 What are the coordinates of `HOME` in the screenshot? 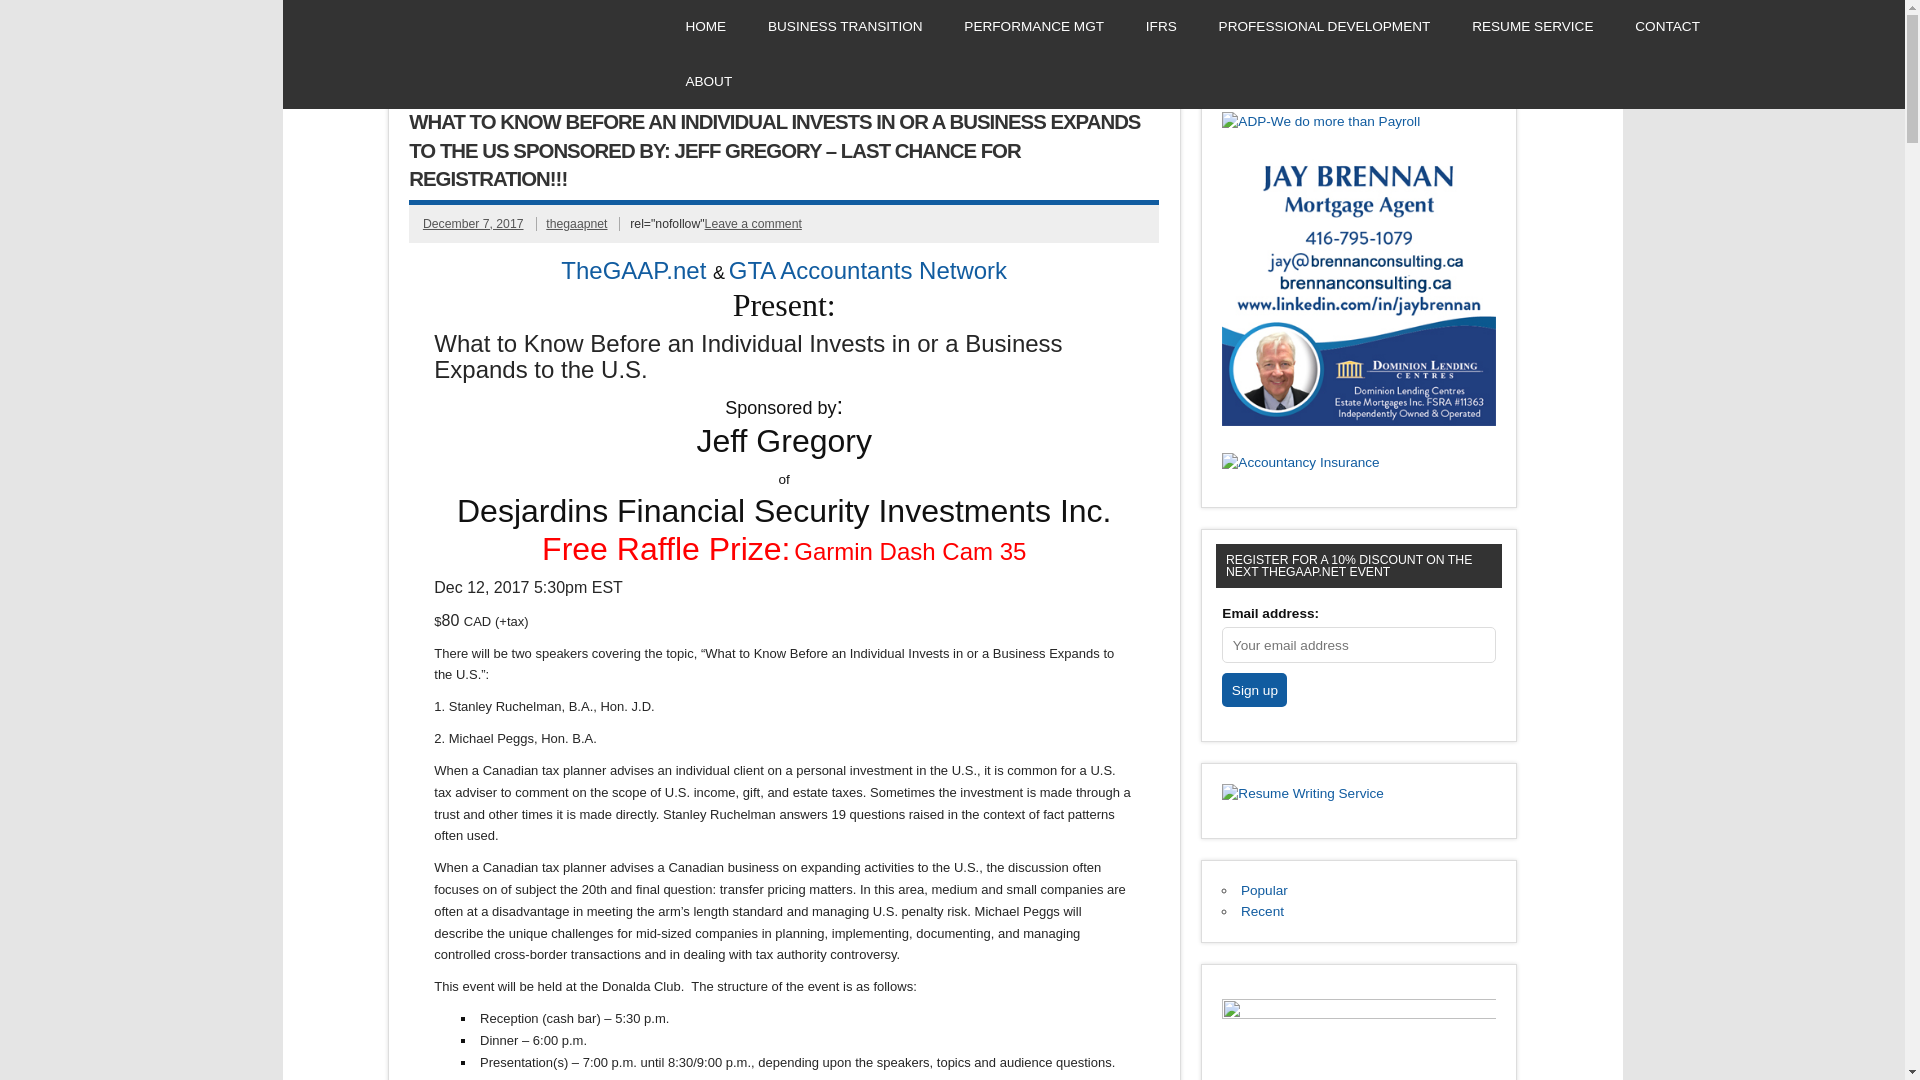 It's located at (705, 27).